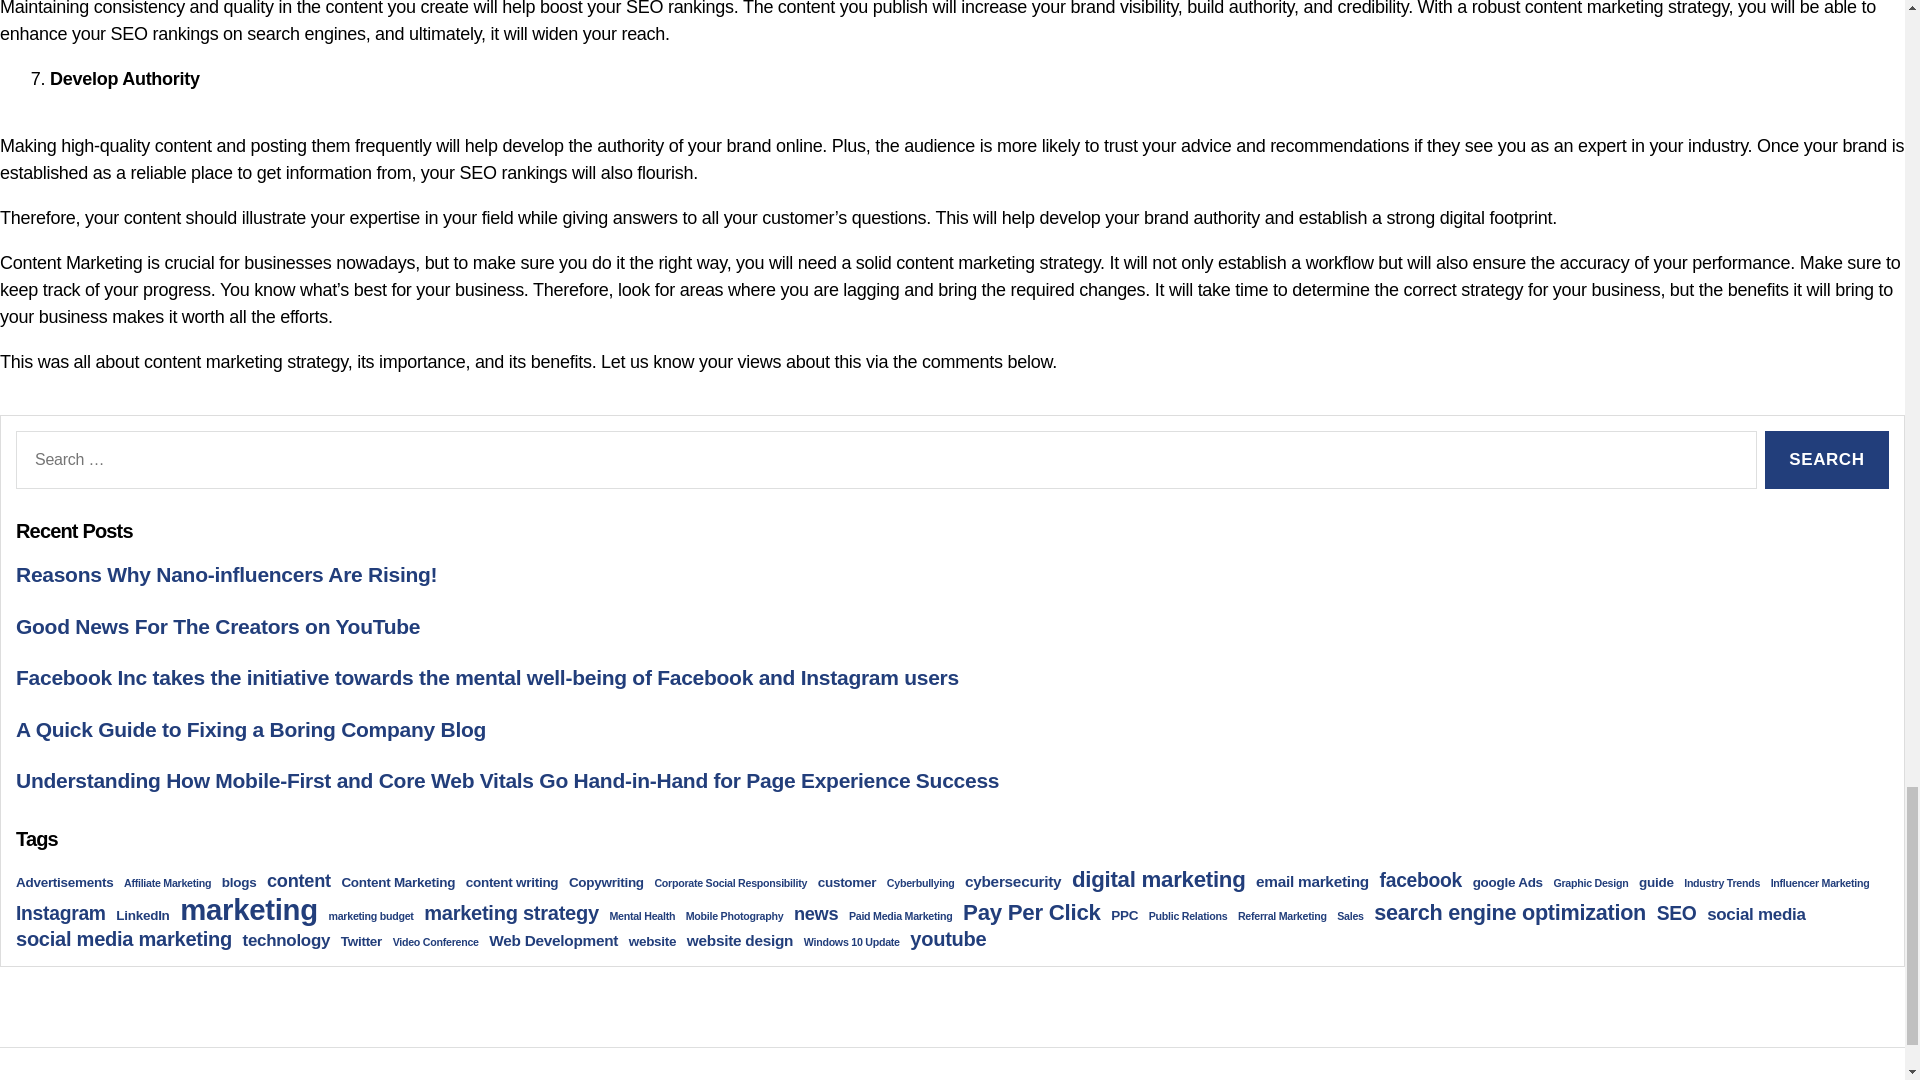 Image resolution: width=1920 pixels, height=1080 pixels. I want to click on blogs, so click(240, 882).